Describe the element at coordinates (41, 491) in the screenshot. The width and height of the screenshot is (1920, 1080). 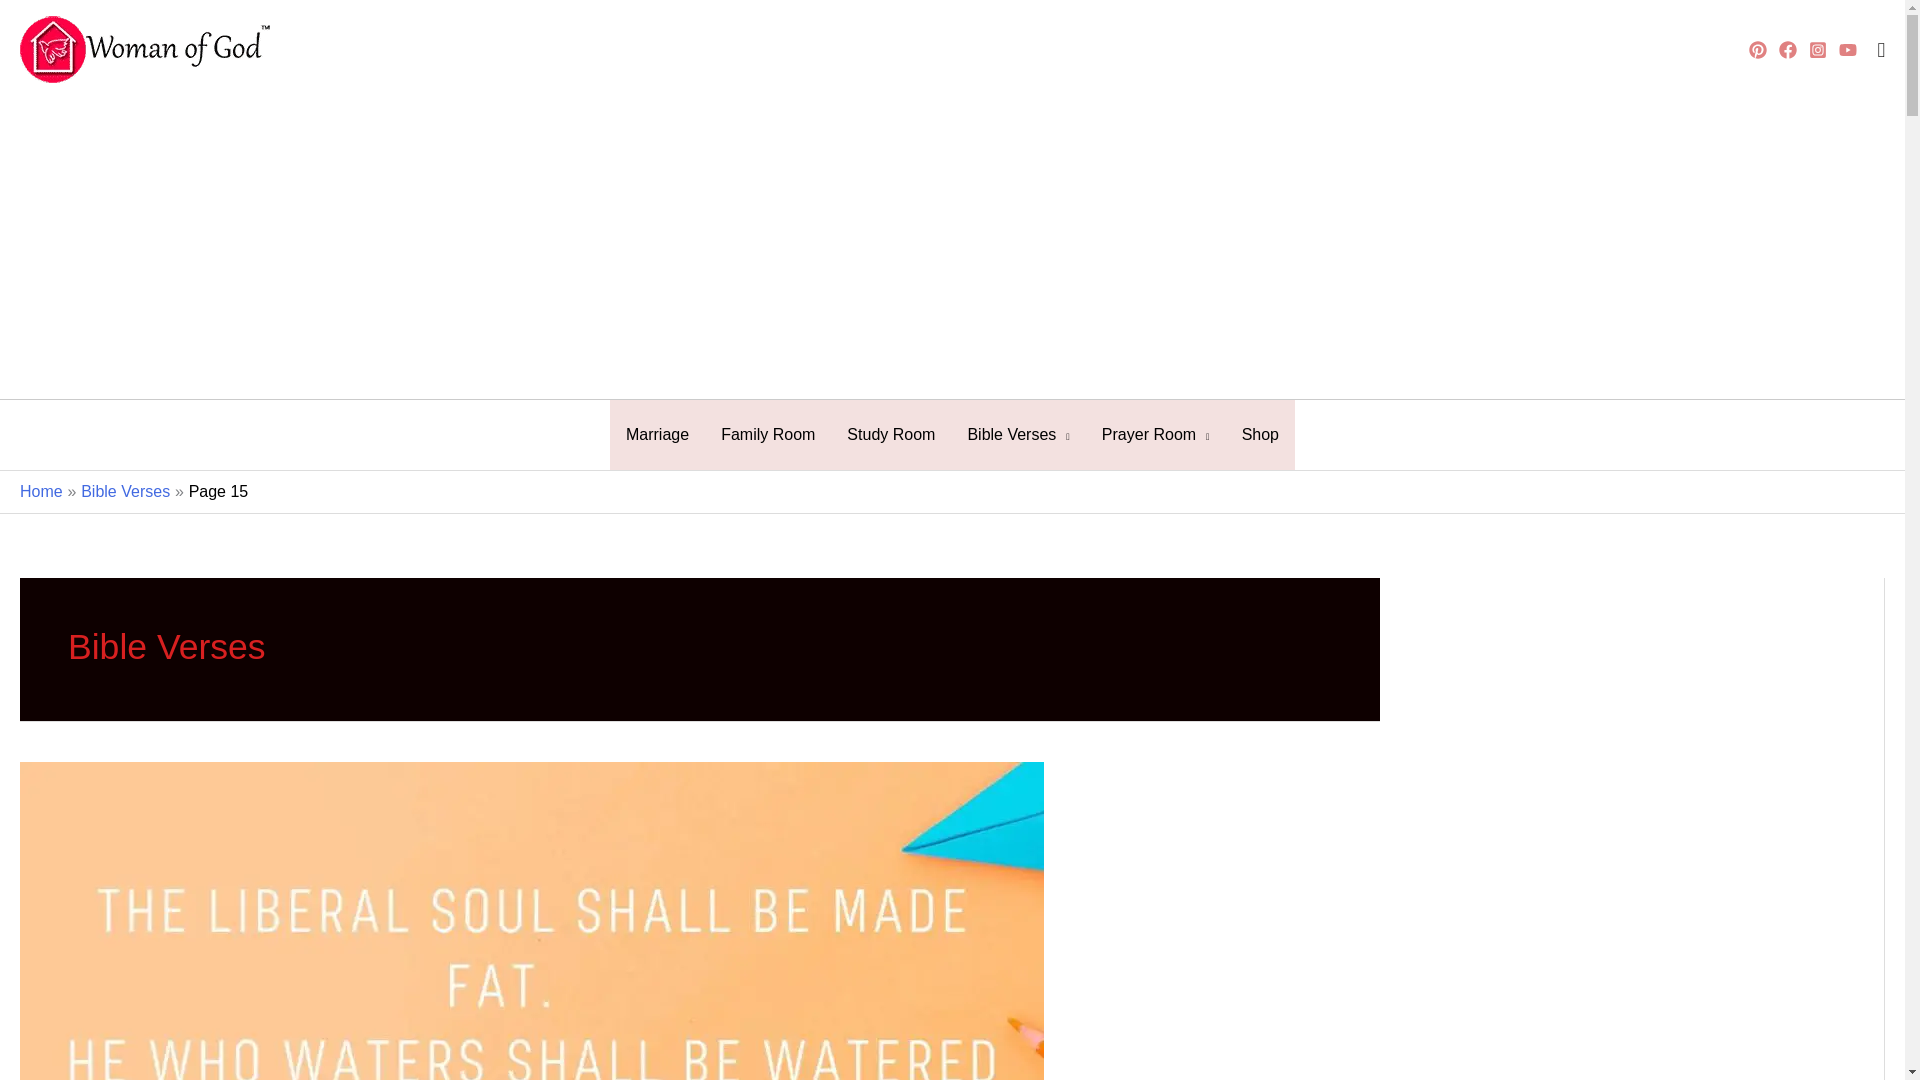
I see `Home` at that location.